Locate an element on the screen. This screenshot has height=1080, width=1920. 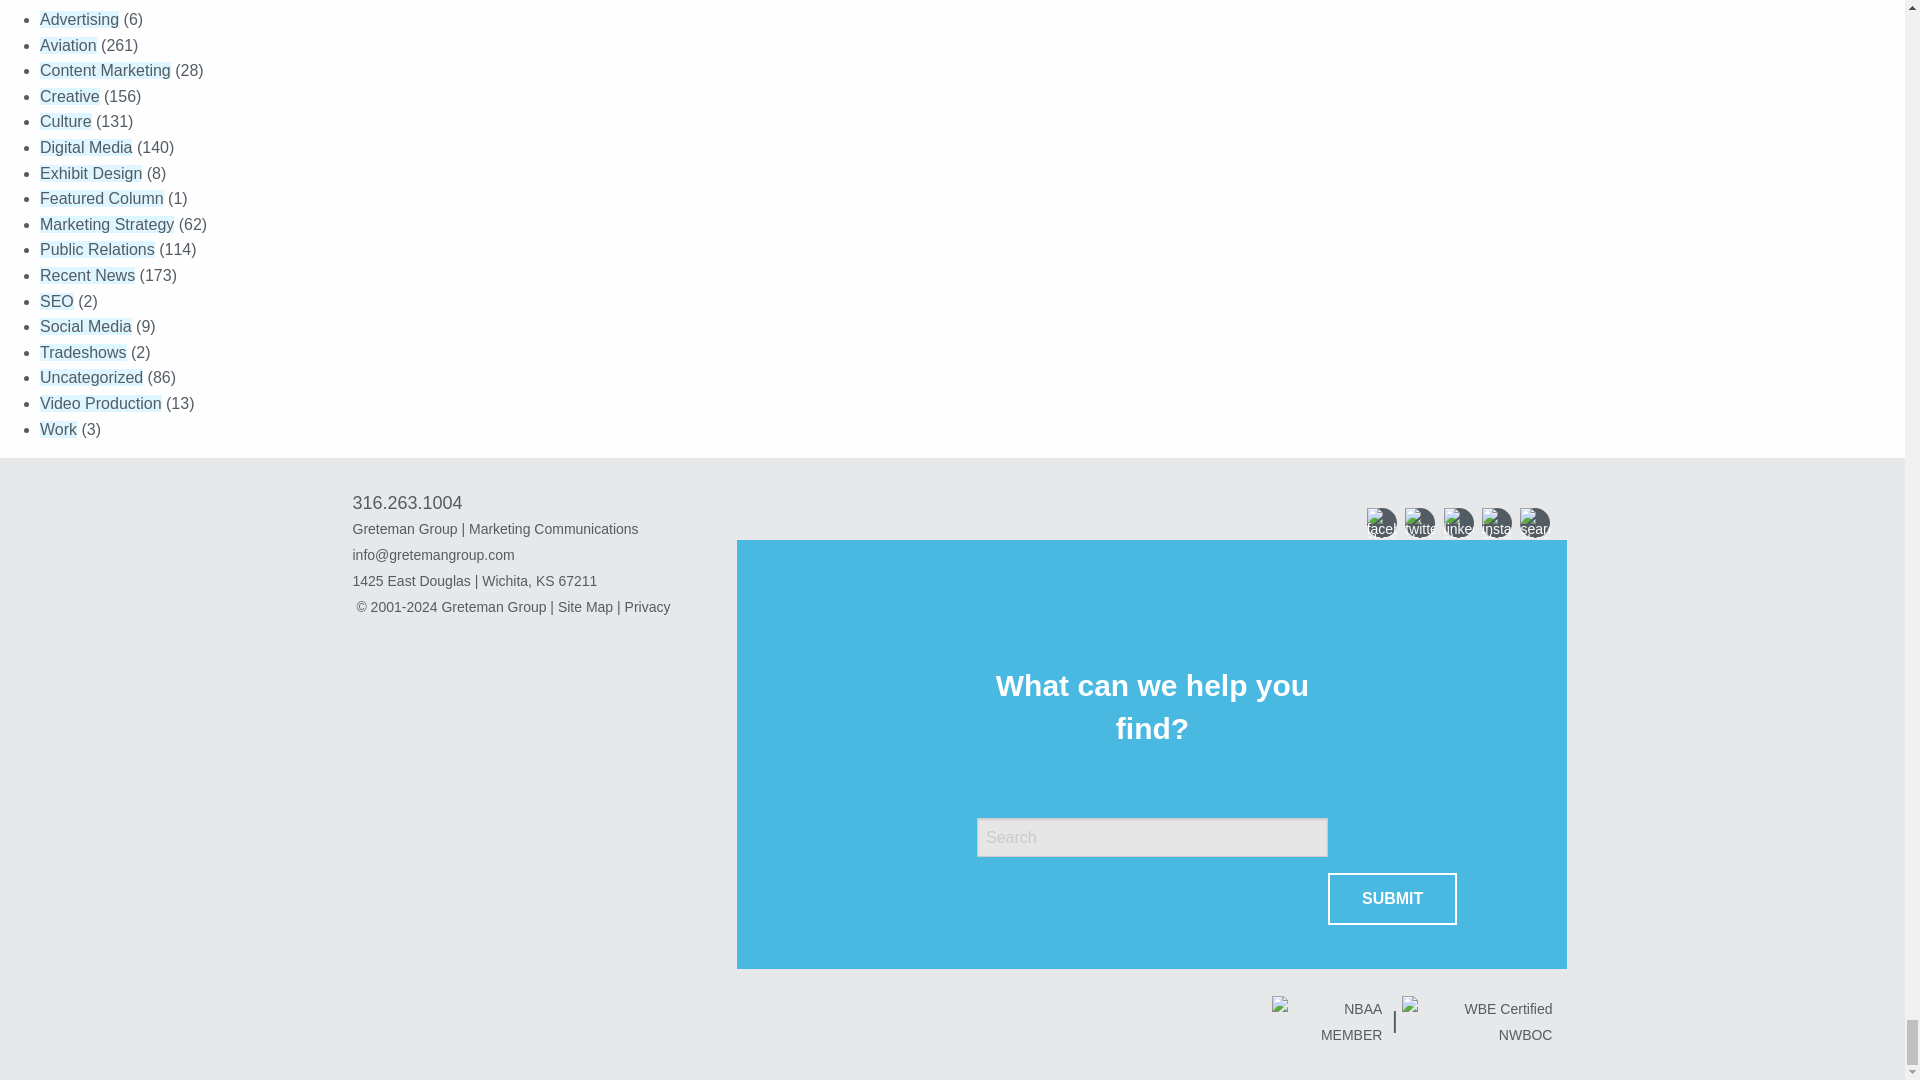
Click to open Search for Greteman Group website is located at coordinates (1534, 522).